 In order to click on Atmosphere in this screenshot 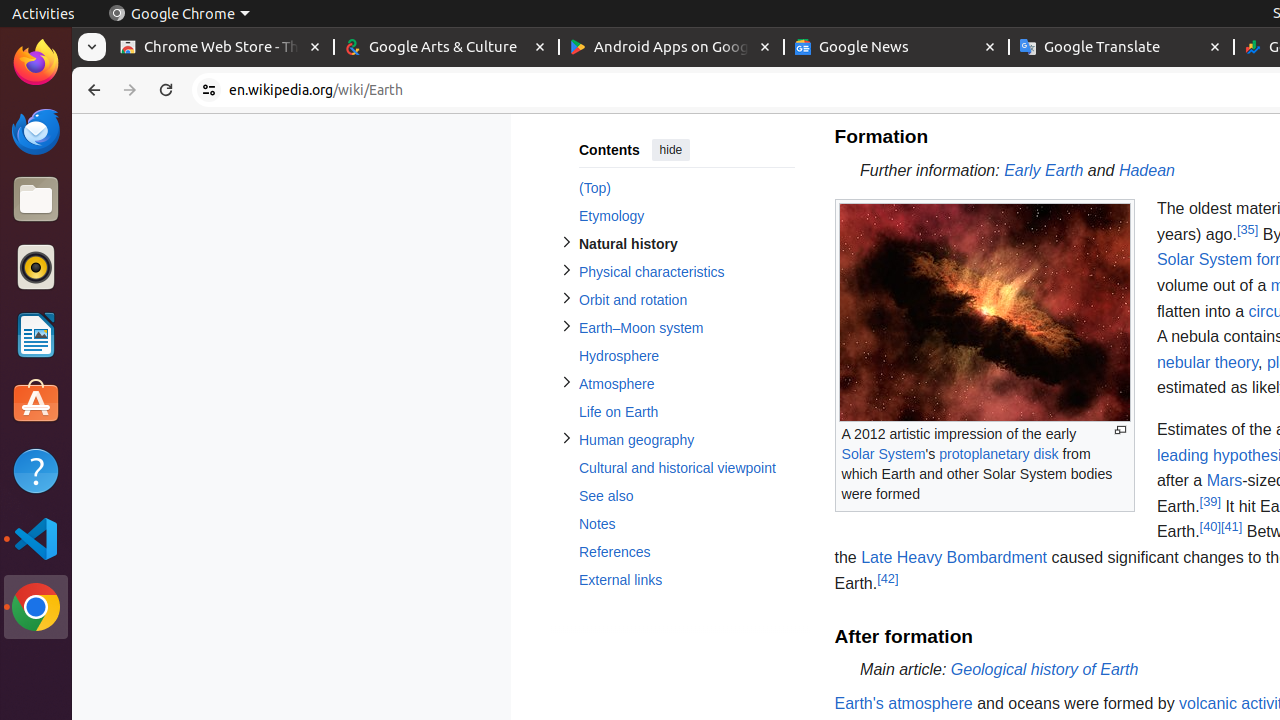, I will do `click(686, 384)`.